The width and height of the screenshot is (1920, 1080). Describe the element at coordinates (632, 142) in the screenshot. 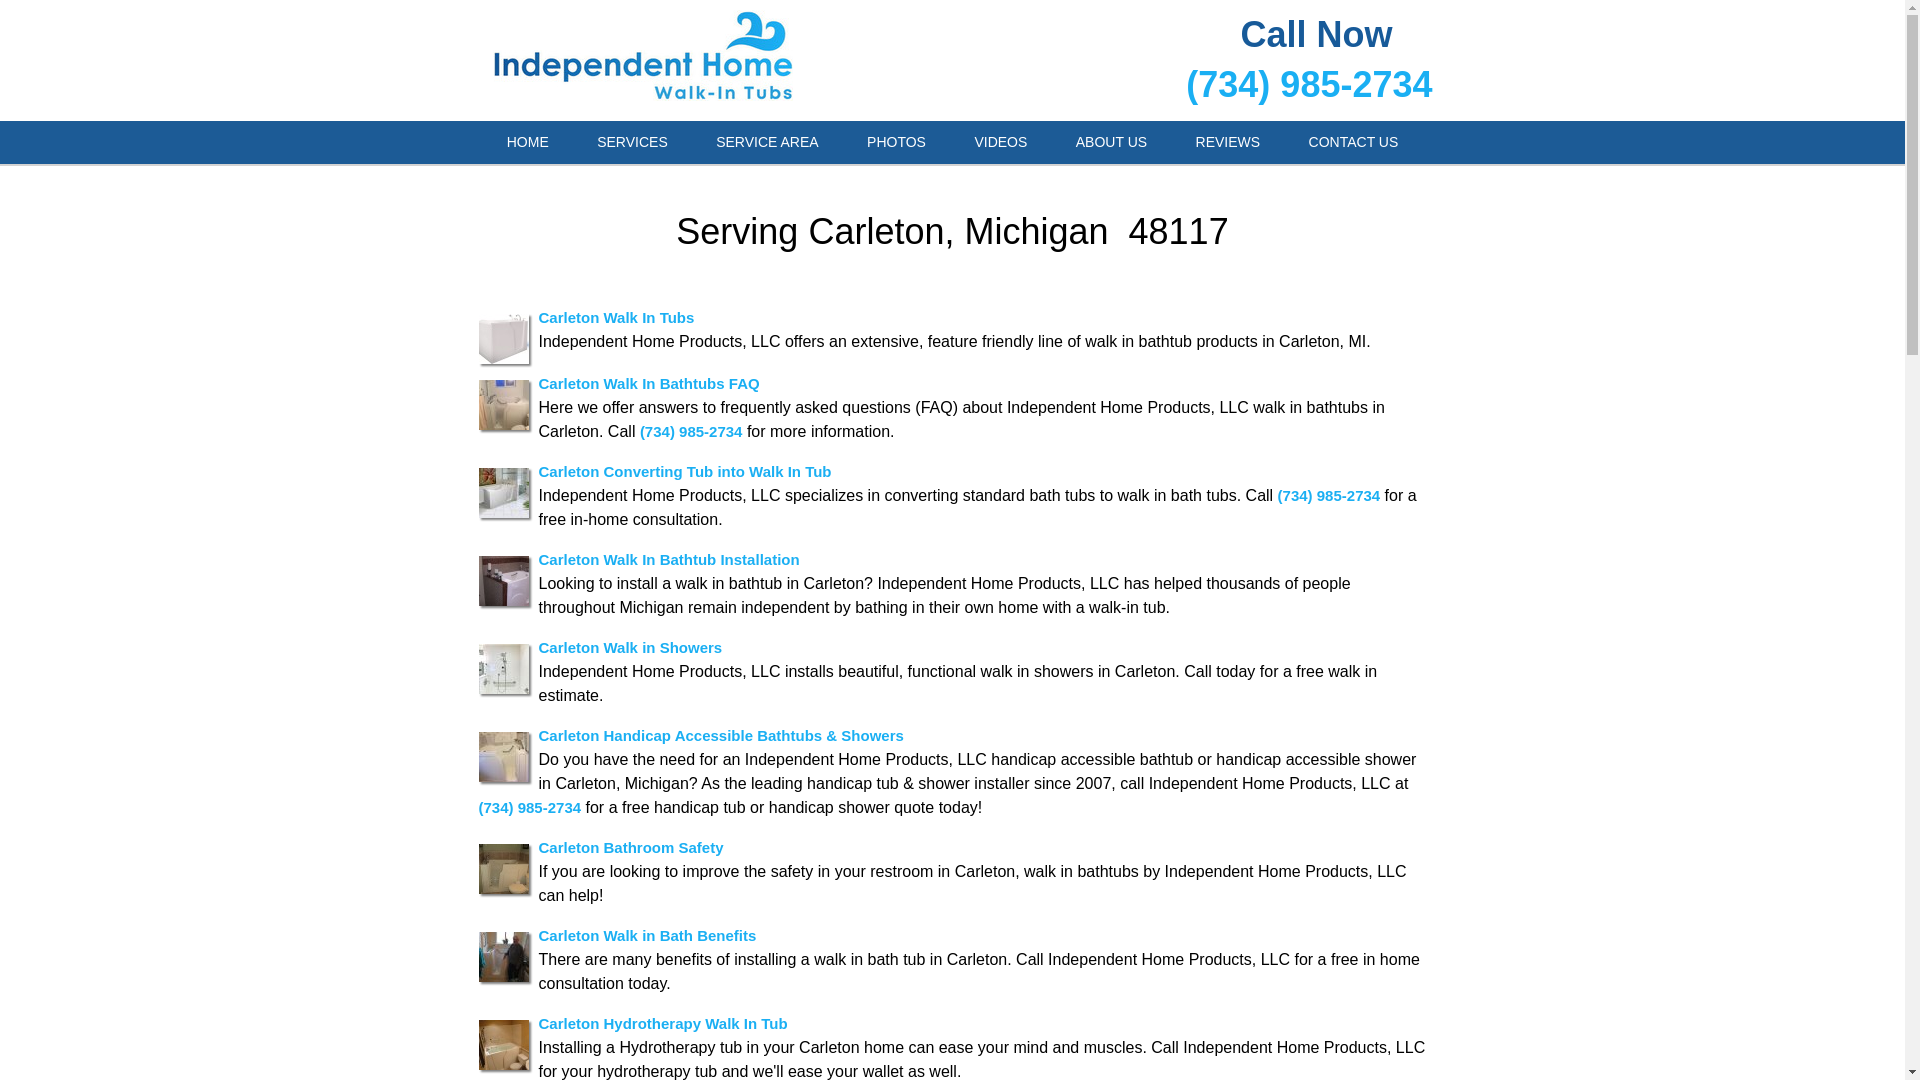

I see `SERVICES` at that location.